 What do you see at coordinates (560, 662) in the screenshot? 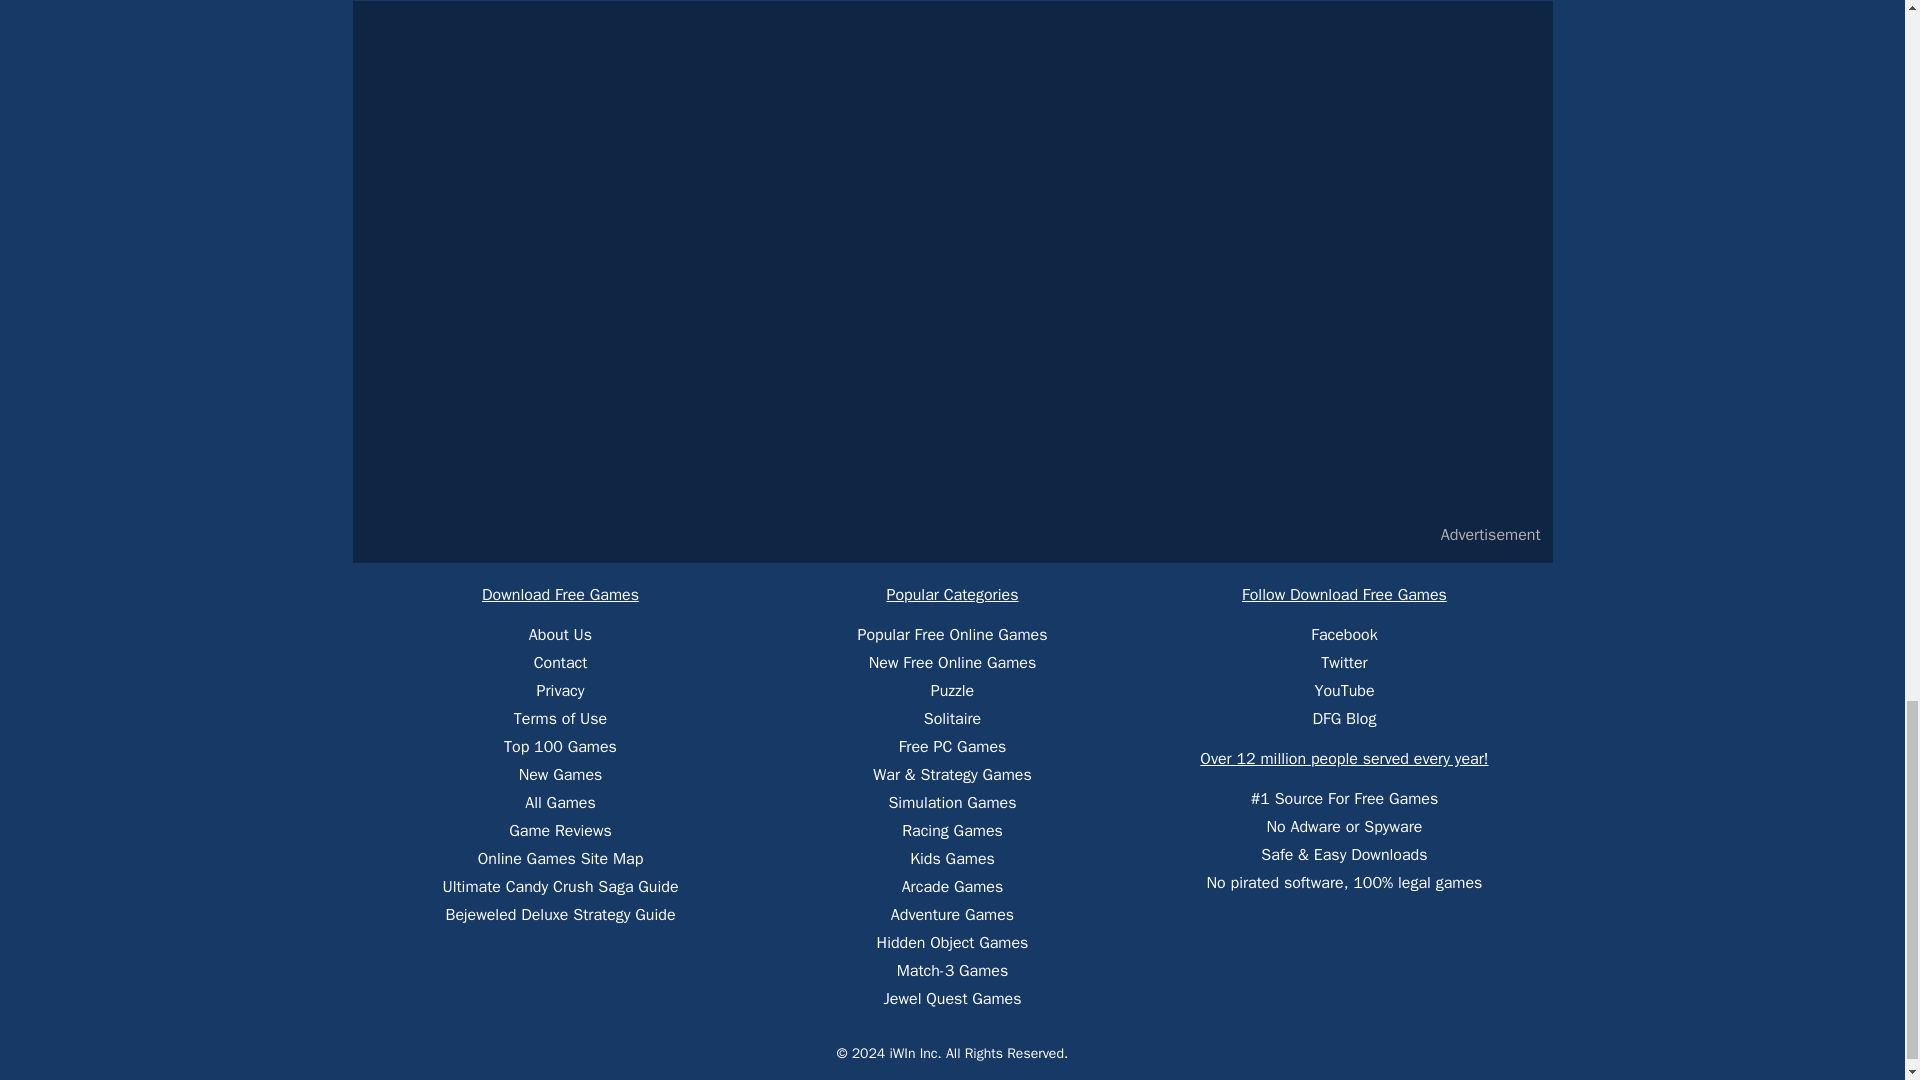
I see `Contact` at bounding box center [560, 662].